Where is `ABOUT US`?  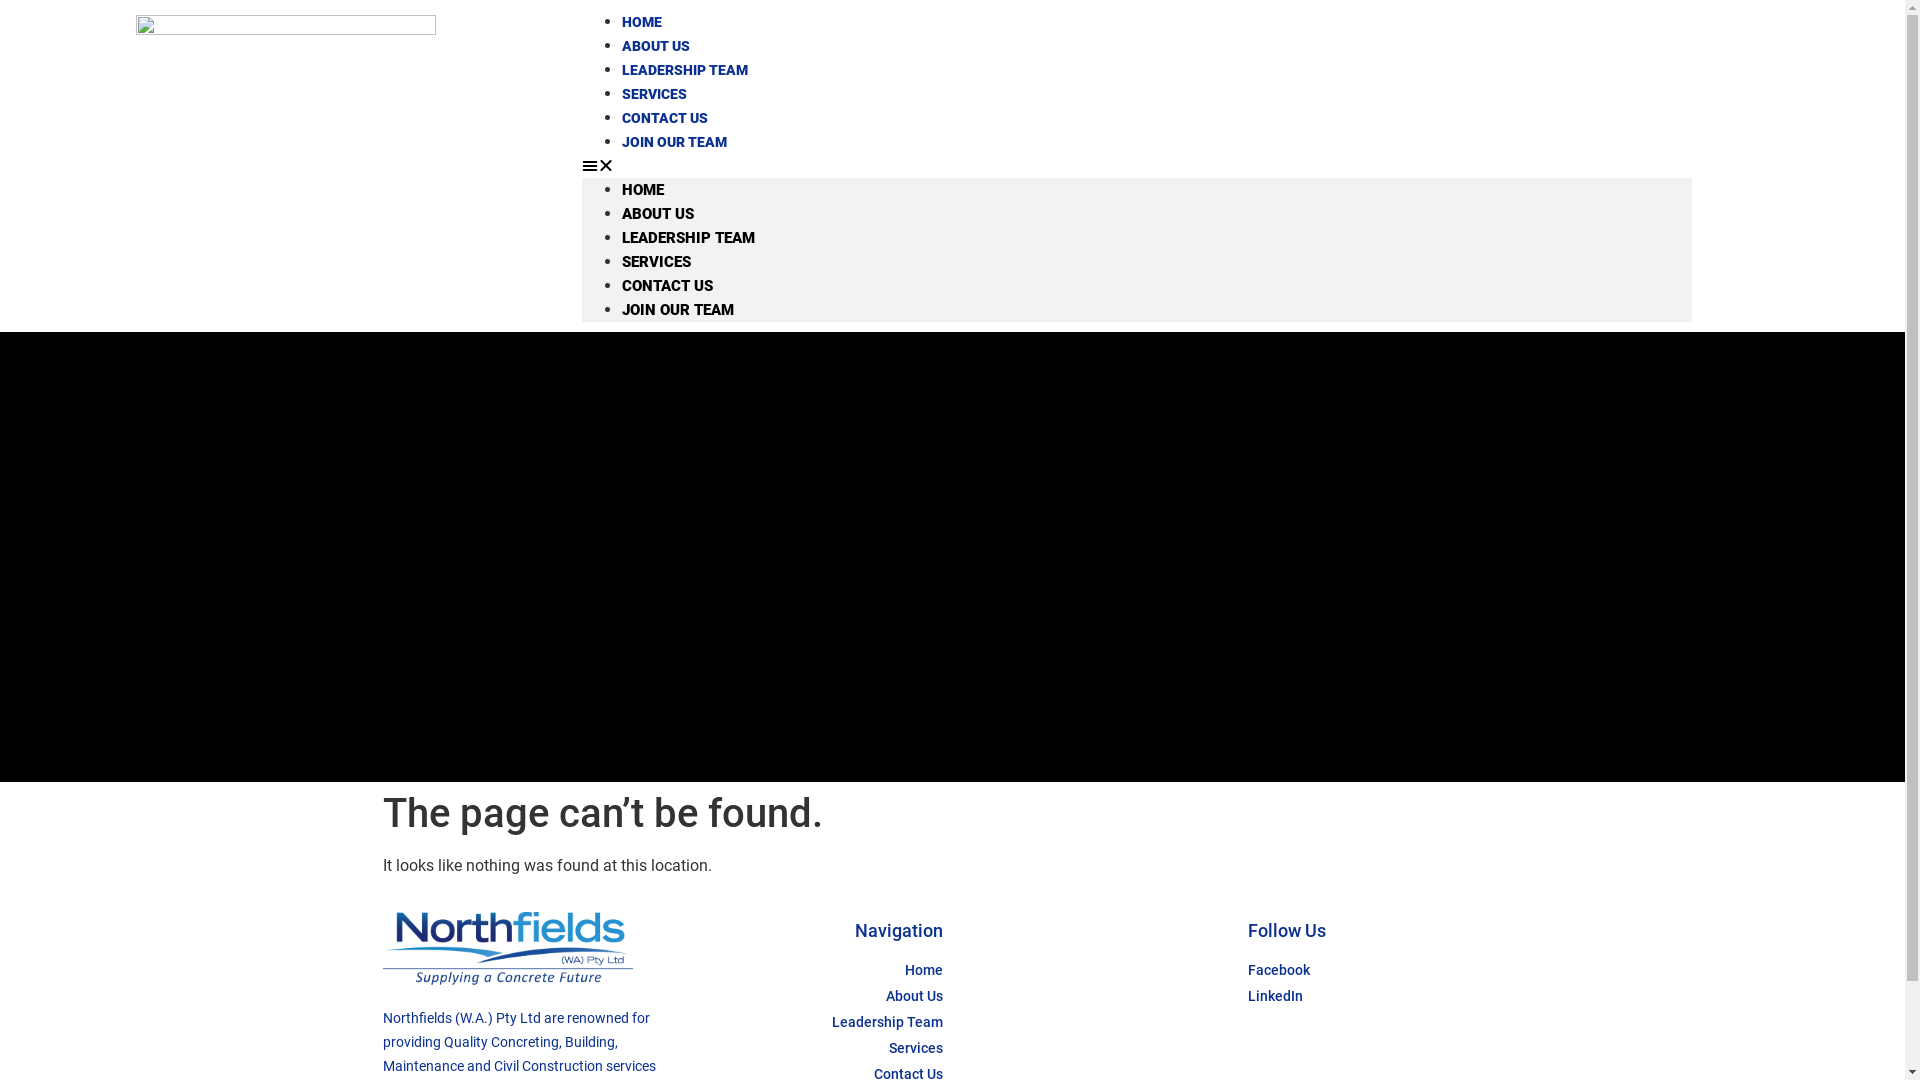
ABOUT US is located at coordinates (658, 214).